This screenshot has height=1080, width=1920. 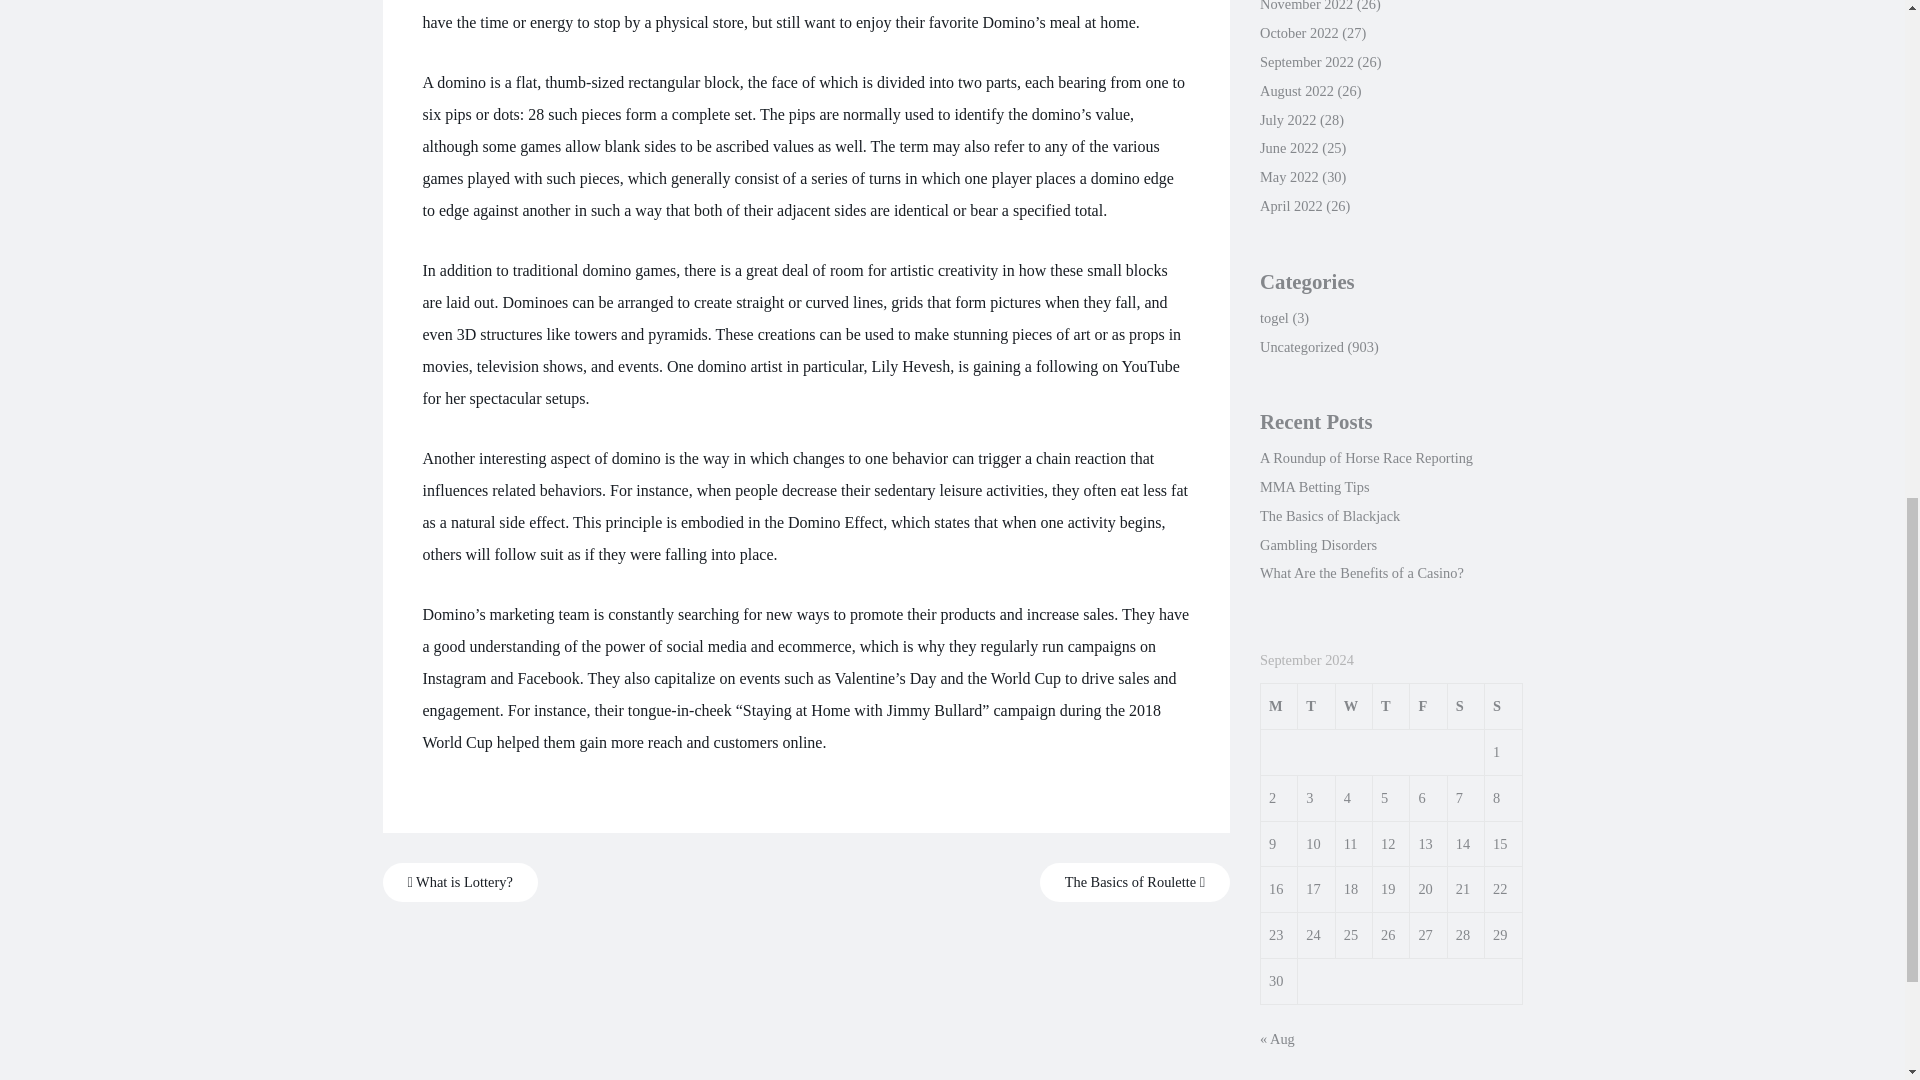 What do you see at coordinates (1289, 148) in the screenshot?
I see `June 2022` at bounding box center [1289, 148].